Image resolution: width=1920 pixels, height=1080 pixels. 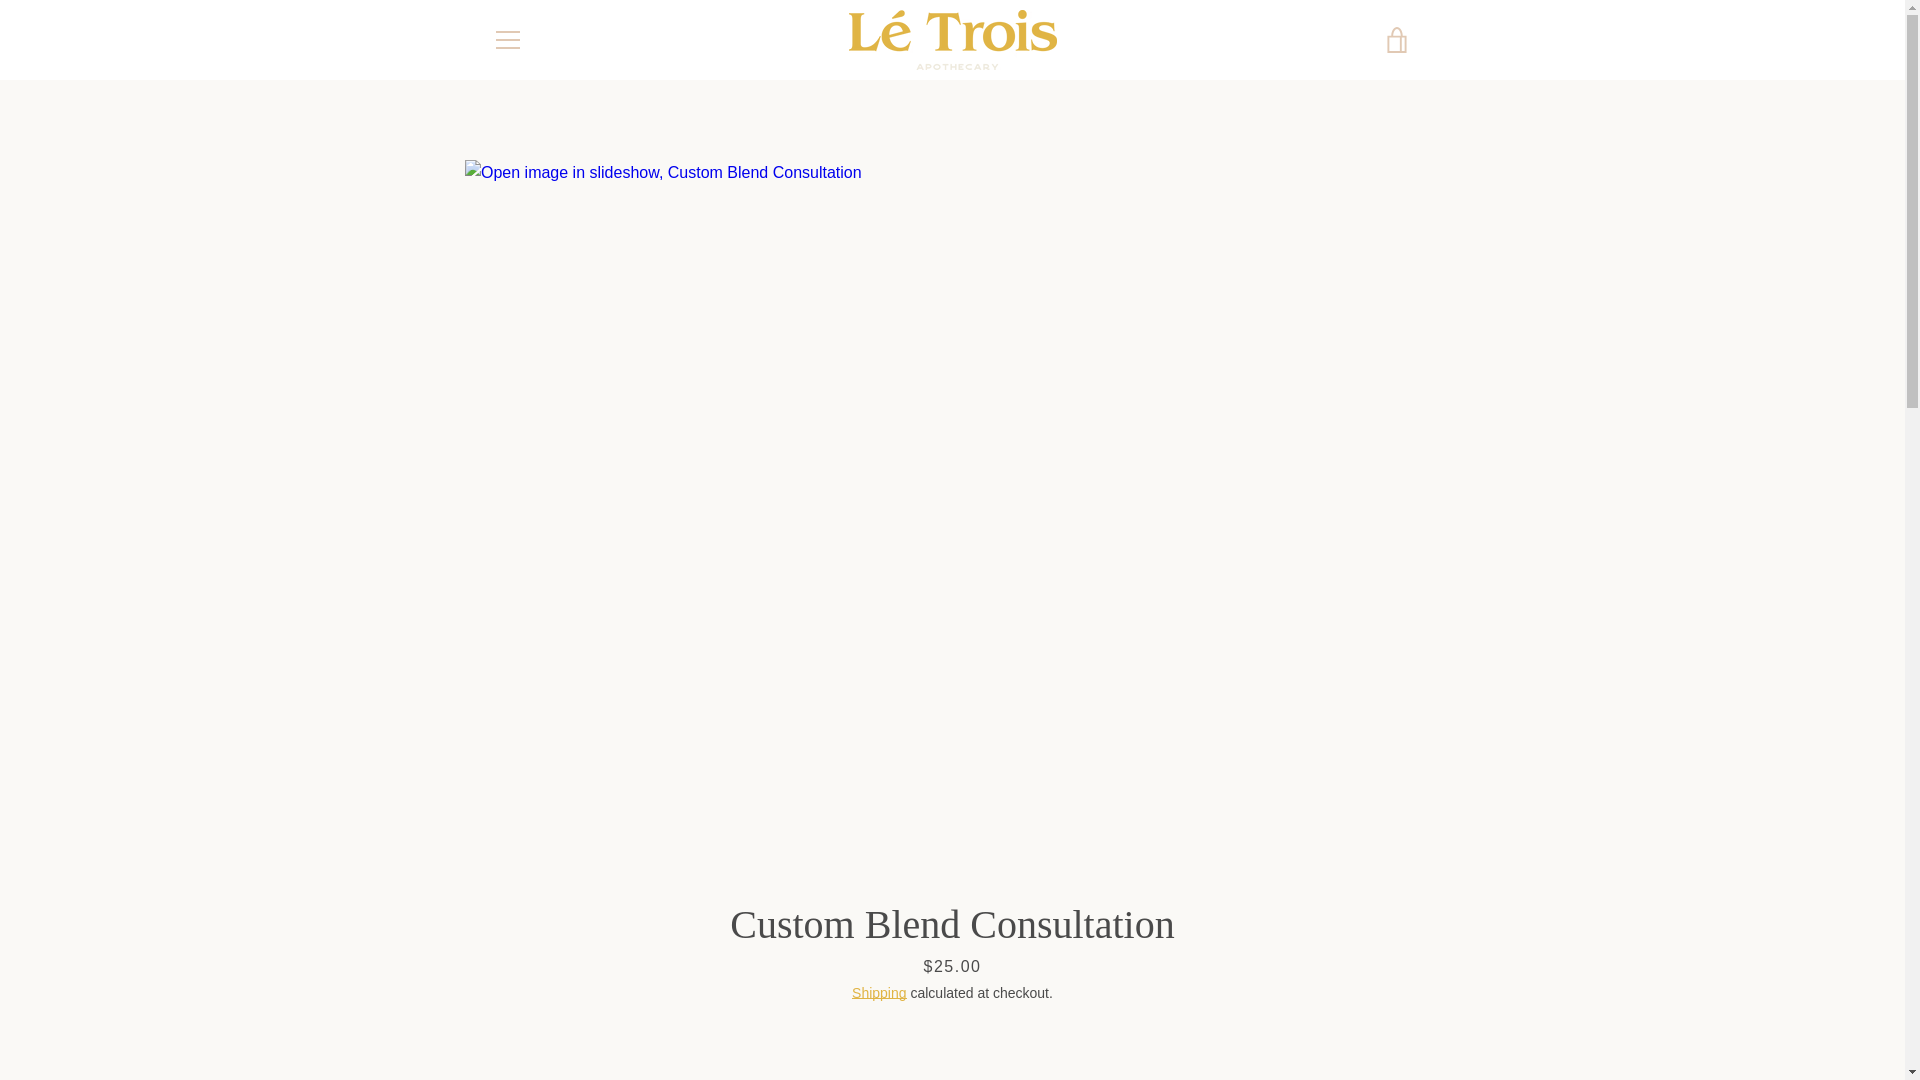 I want to click on MENU, so click(x=506, y=40).